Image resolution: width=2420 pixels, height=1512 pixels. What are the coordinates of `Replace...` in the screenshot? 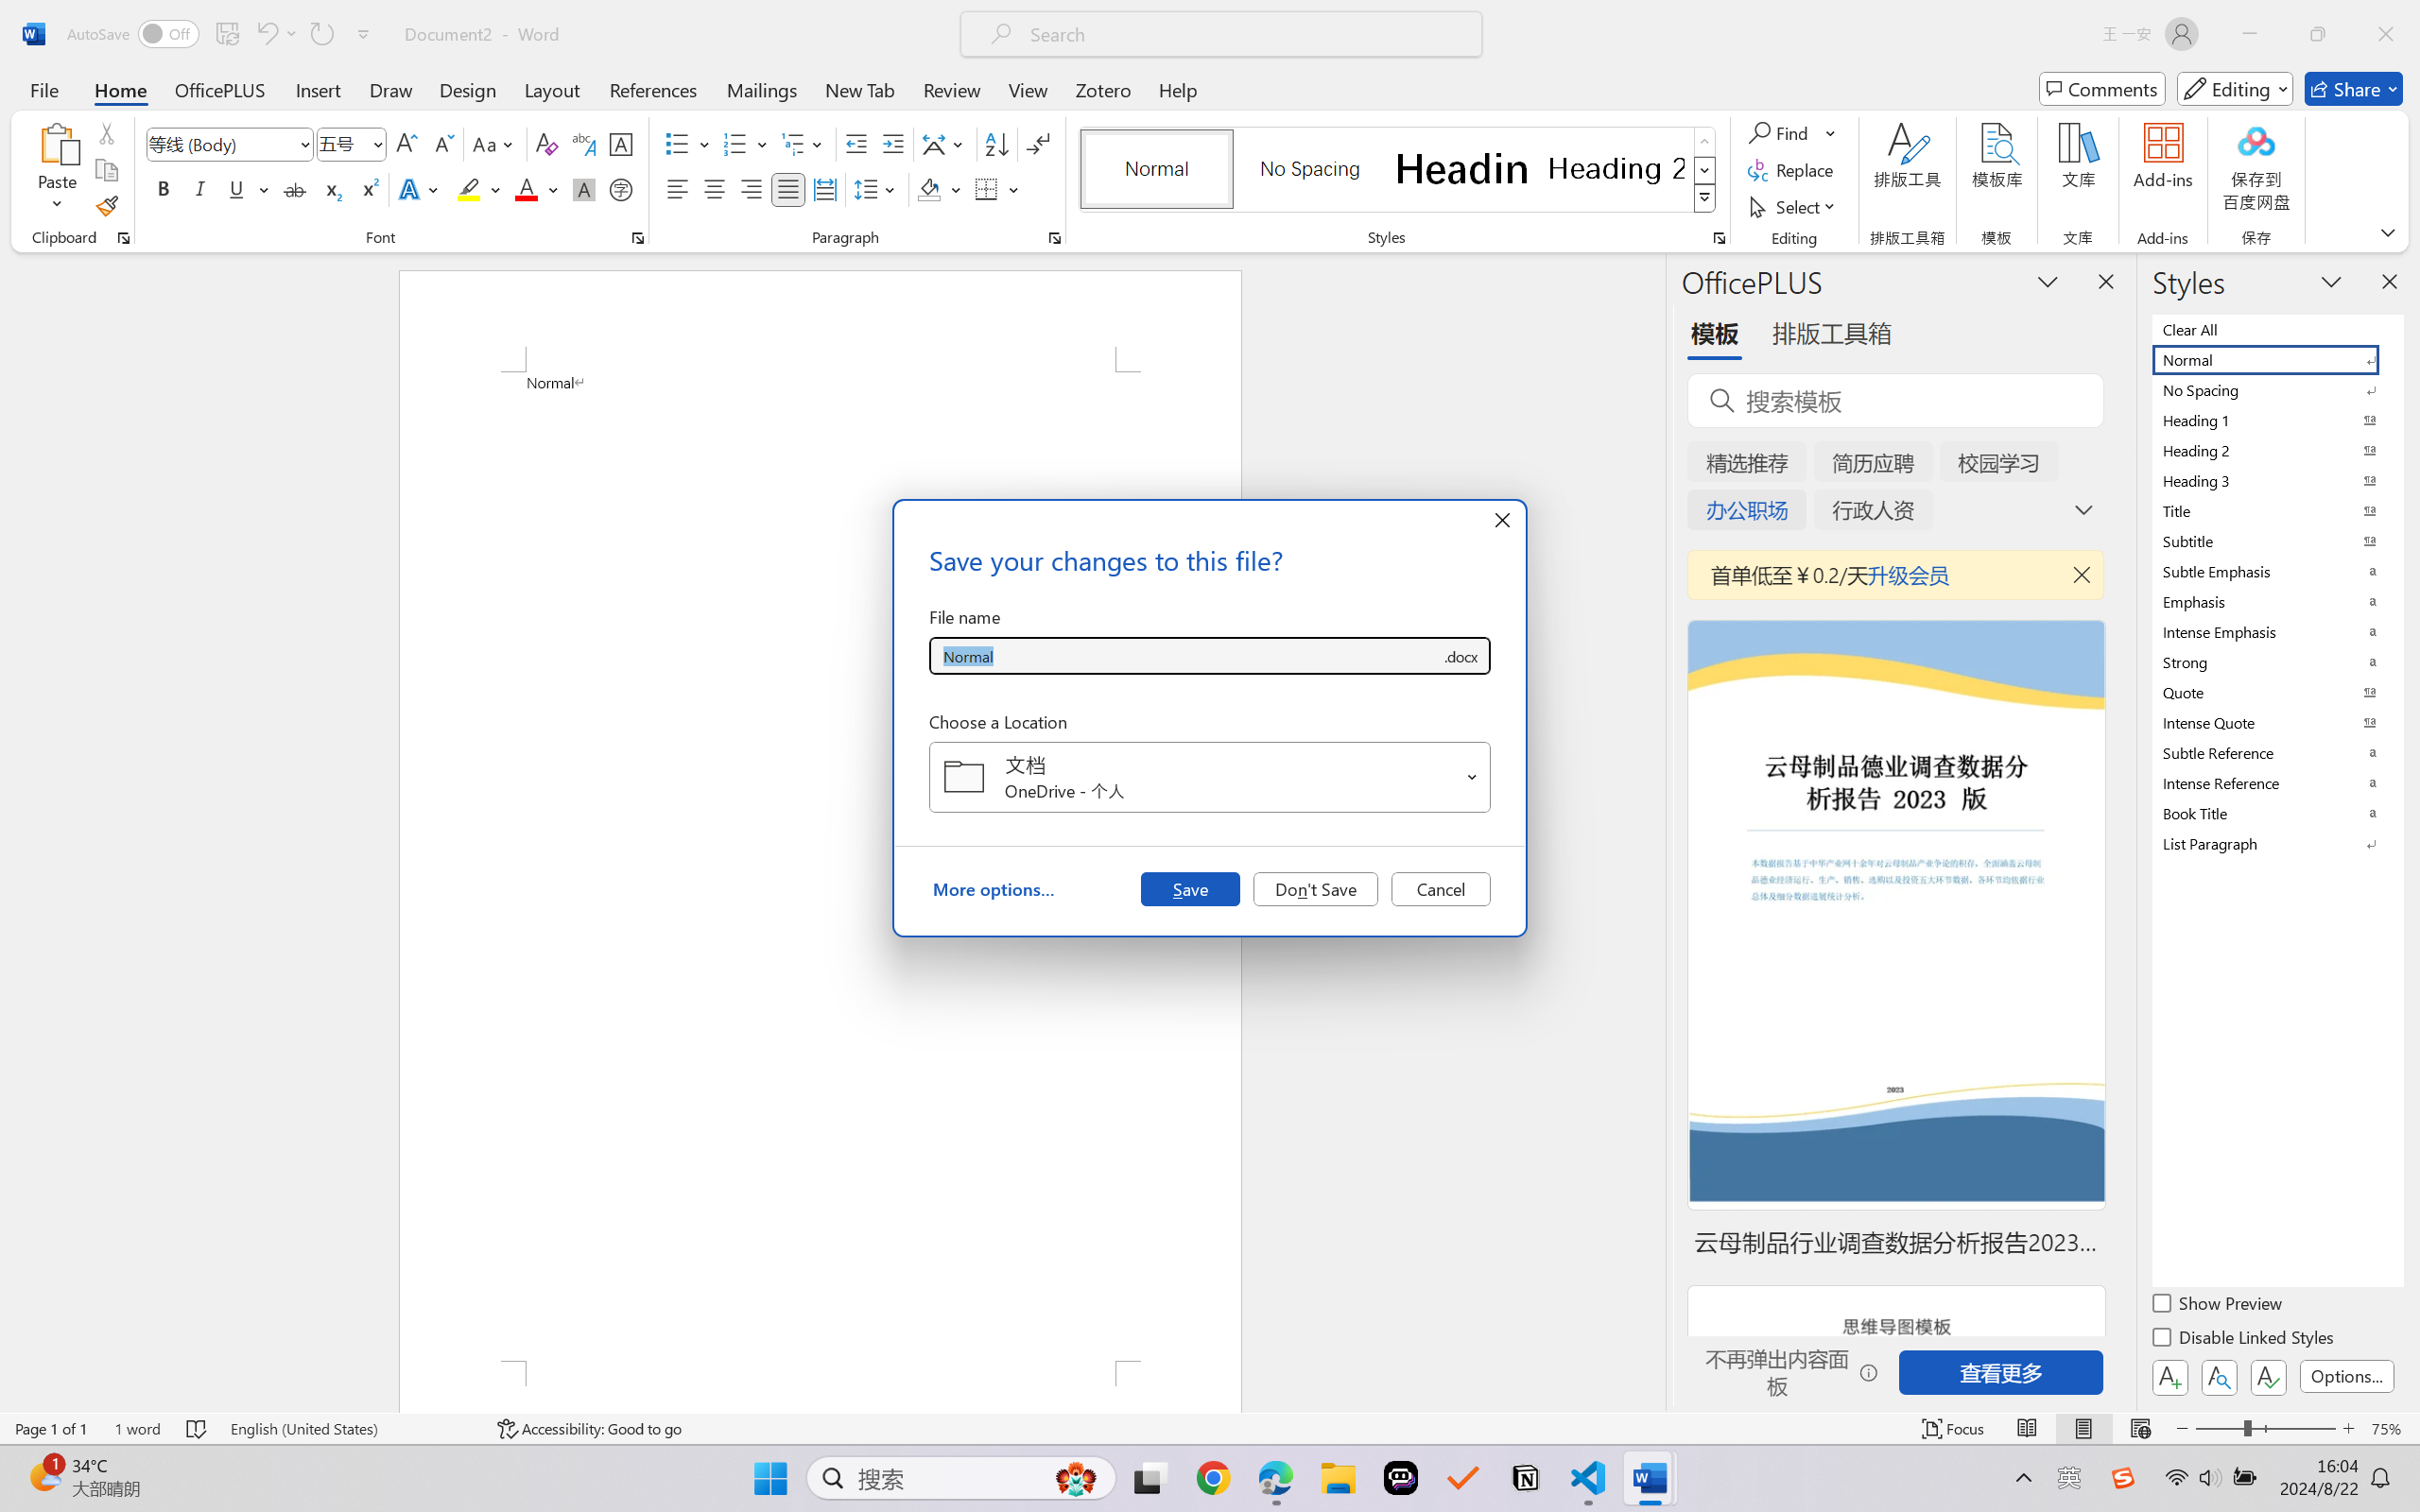 It's located at (1792, 170).